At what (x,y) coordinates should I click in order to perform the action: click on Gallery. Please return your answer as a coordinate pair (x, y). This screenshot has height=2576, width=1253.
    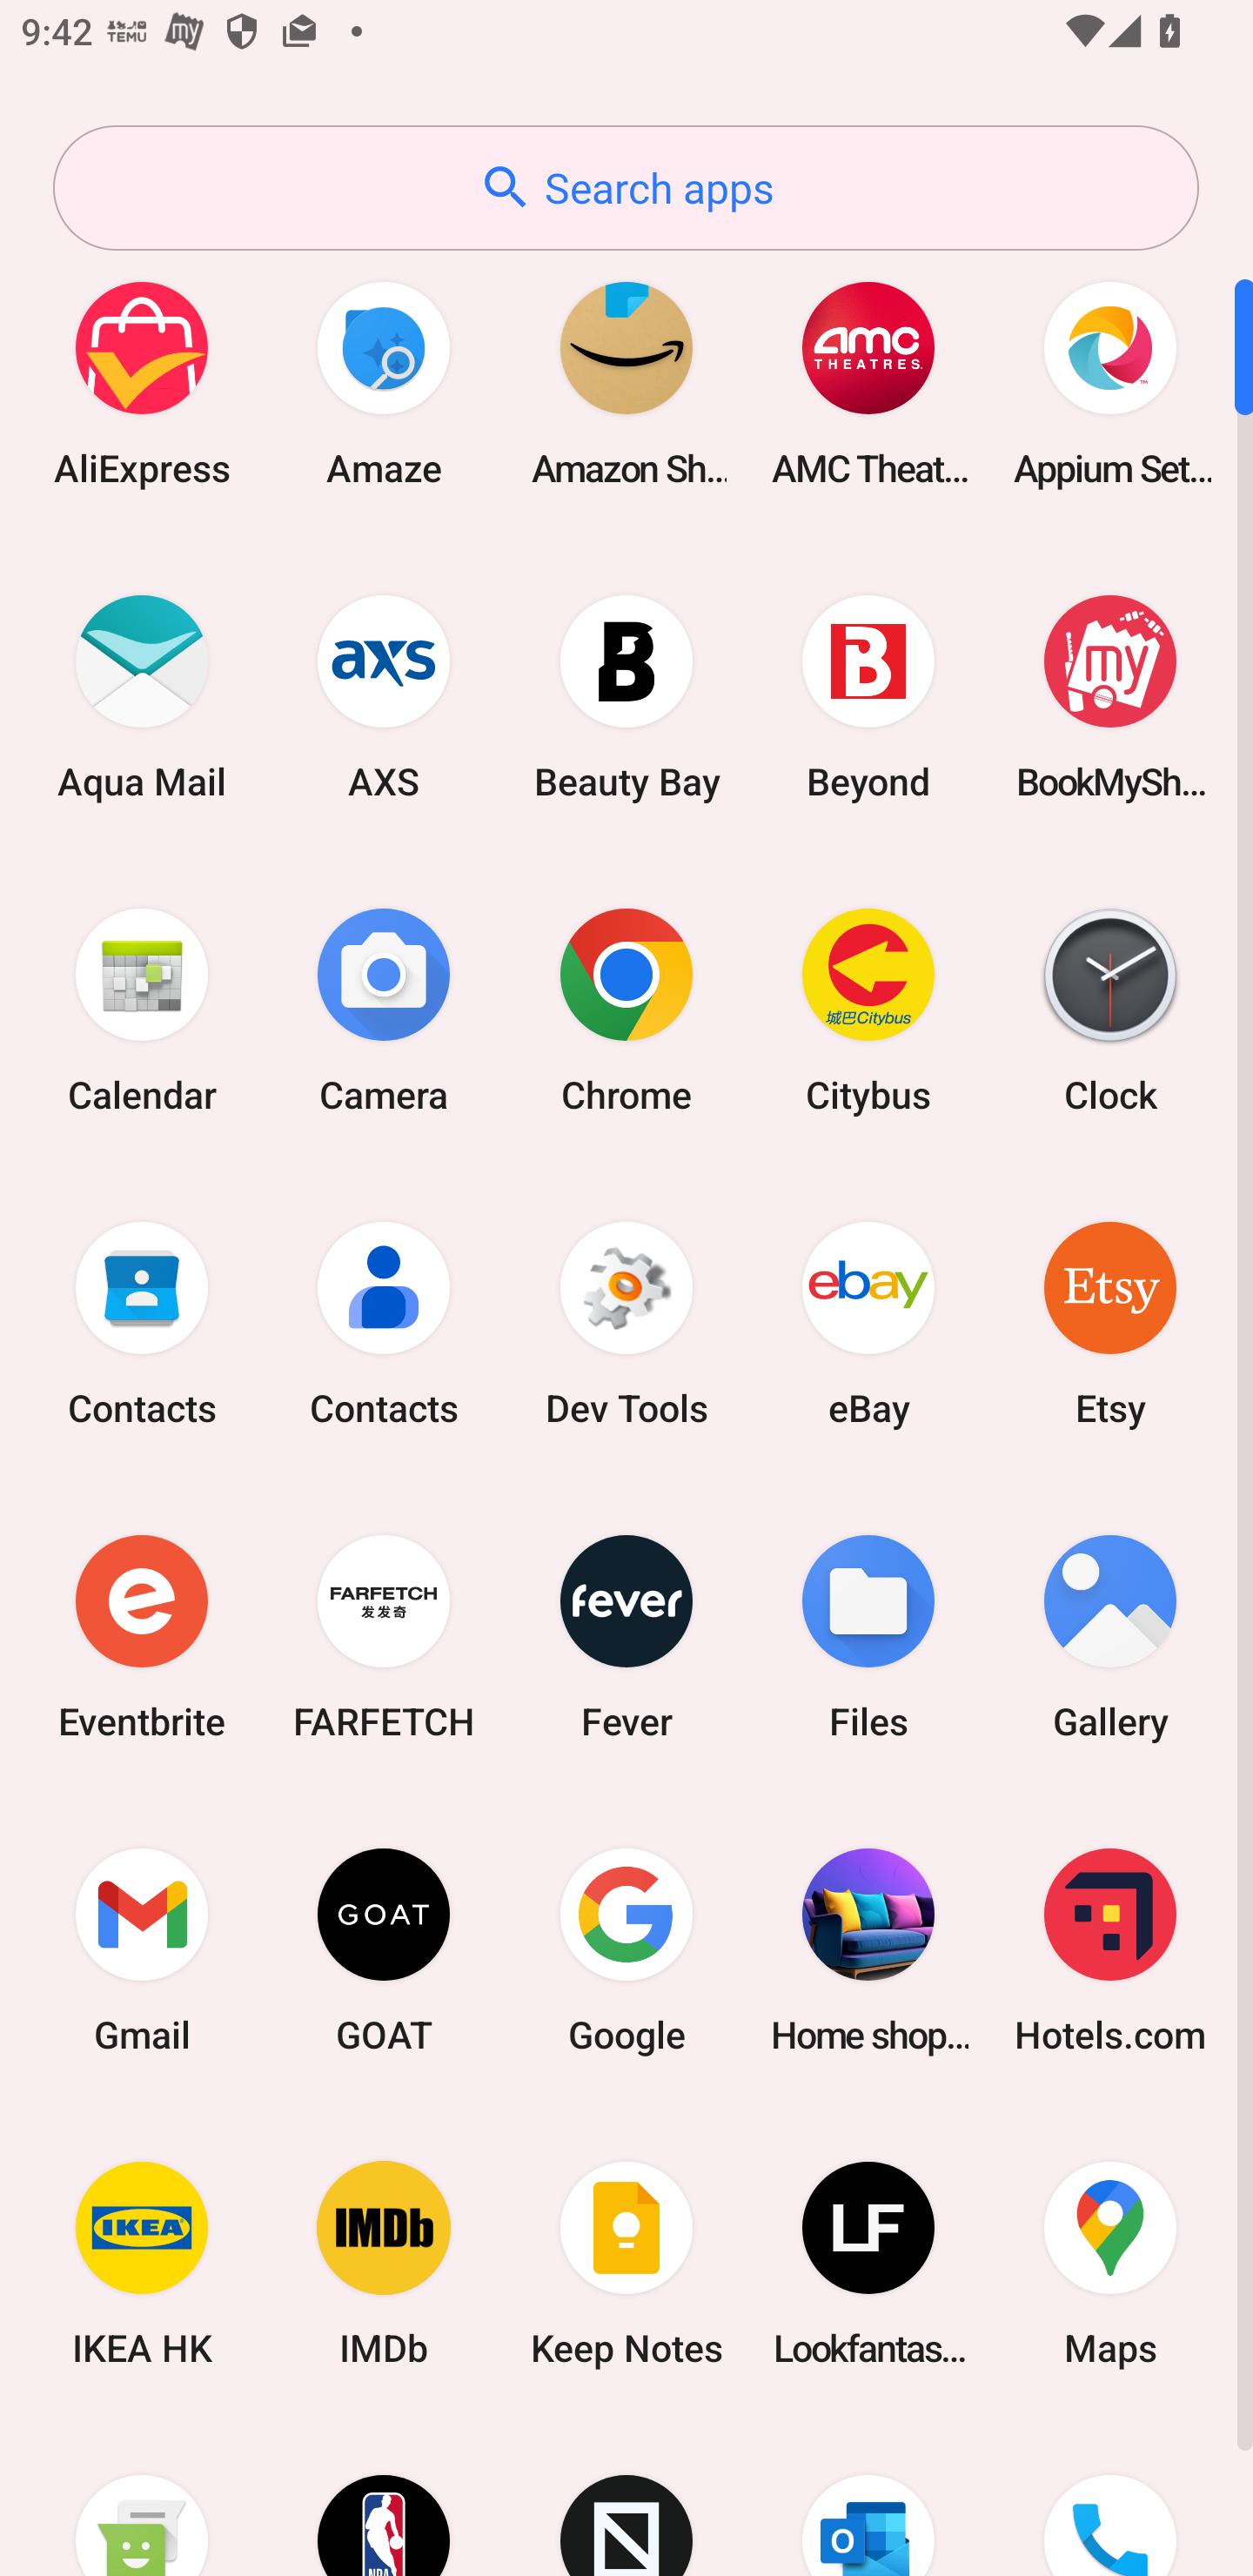
    Looking at the image, I should click on (1110, 1636).